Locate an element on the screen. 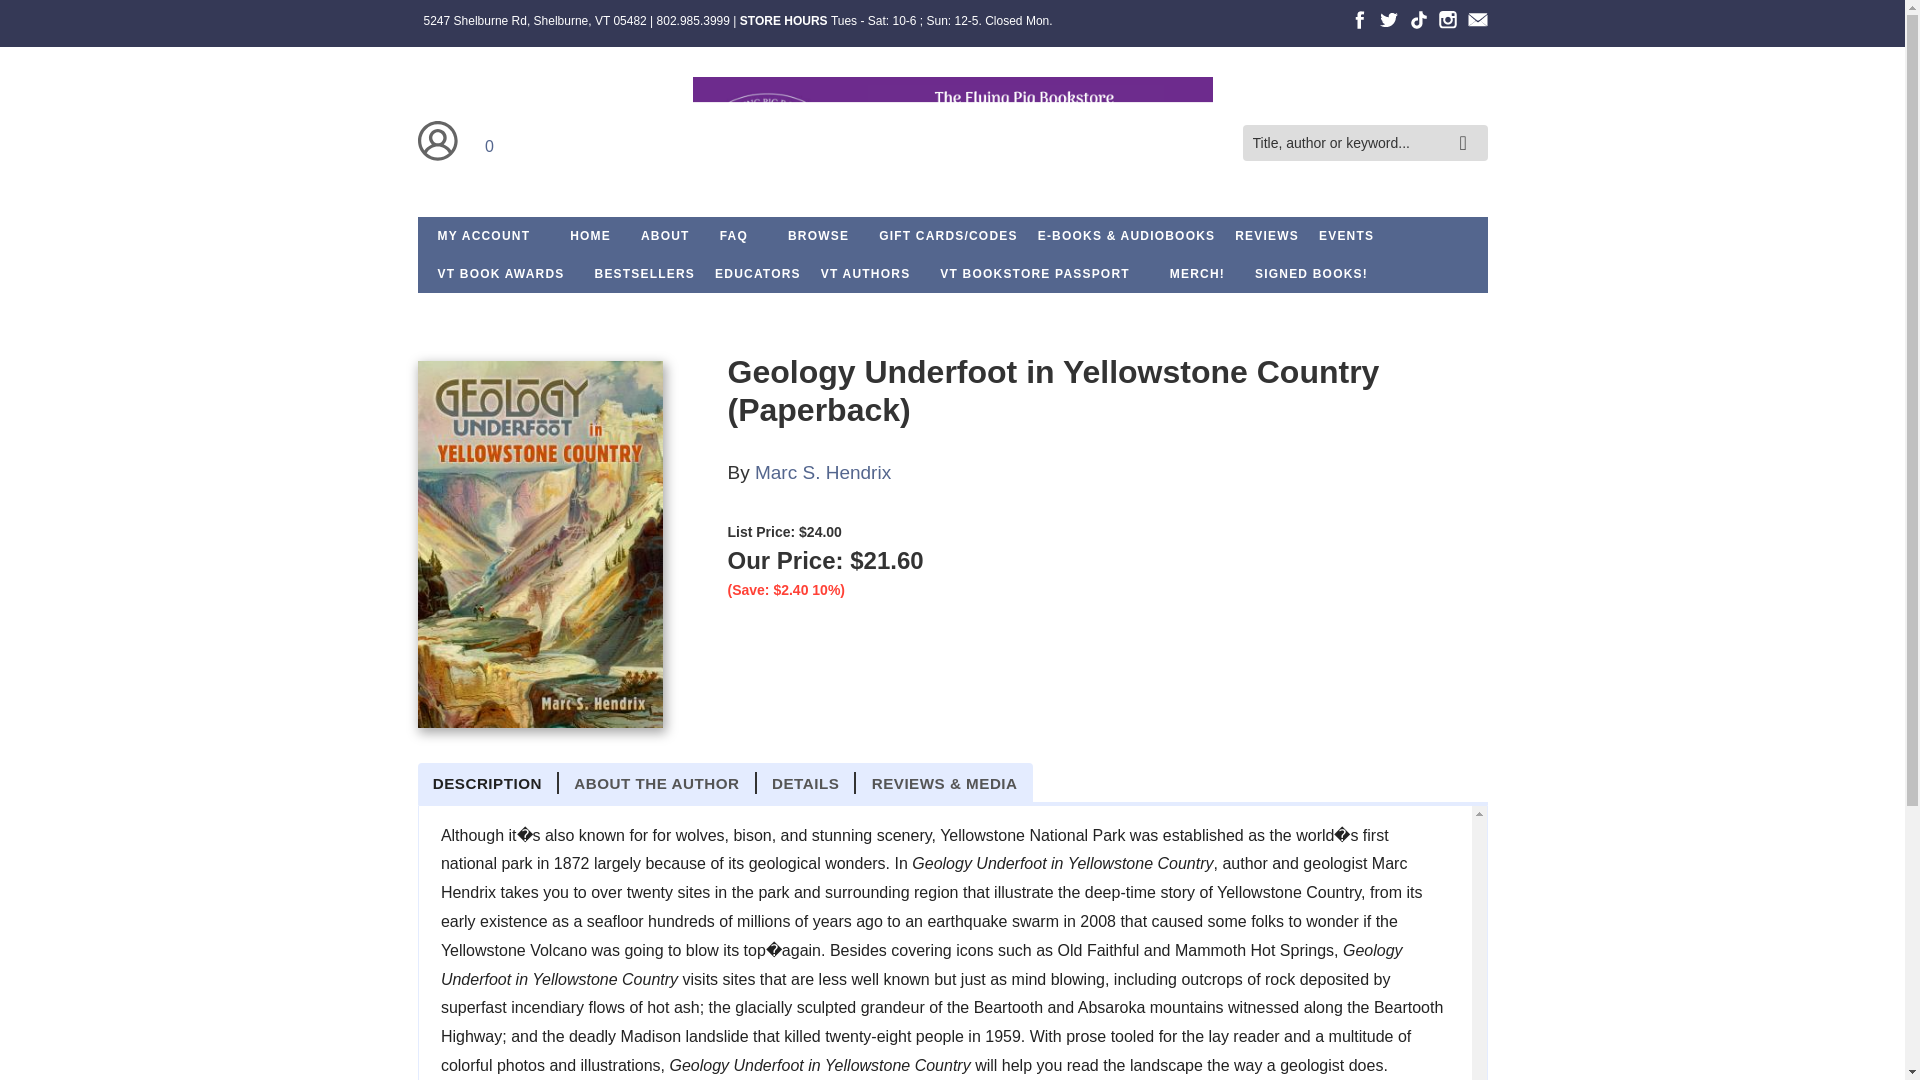 The width and height of the screenshot is (1920, 1080). ABOUT is located at coordinates (666, 236).